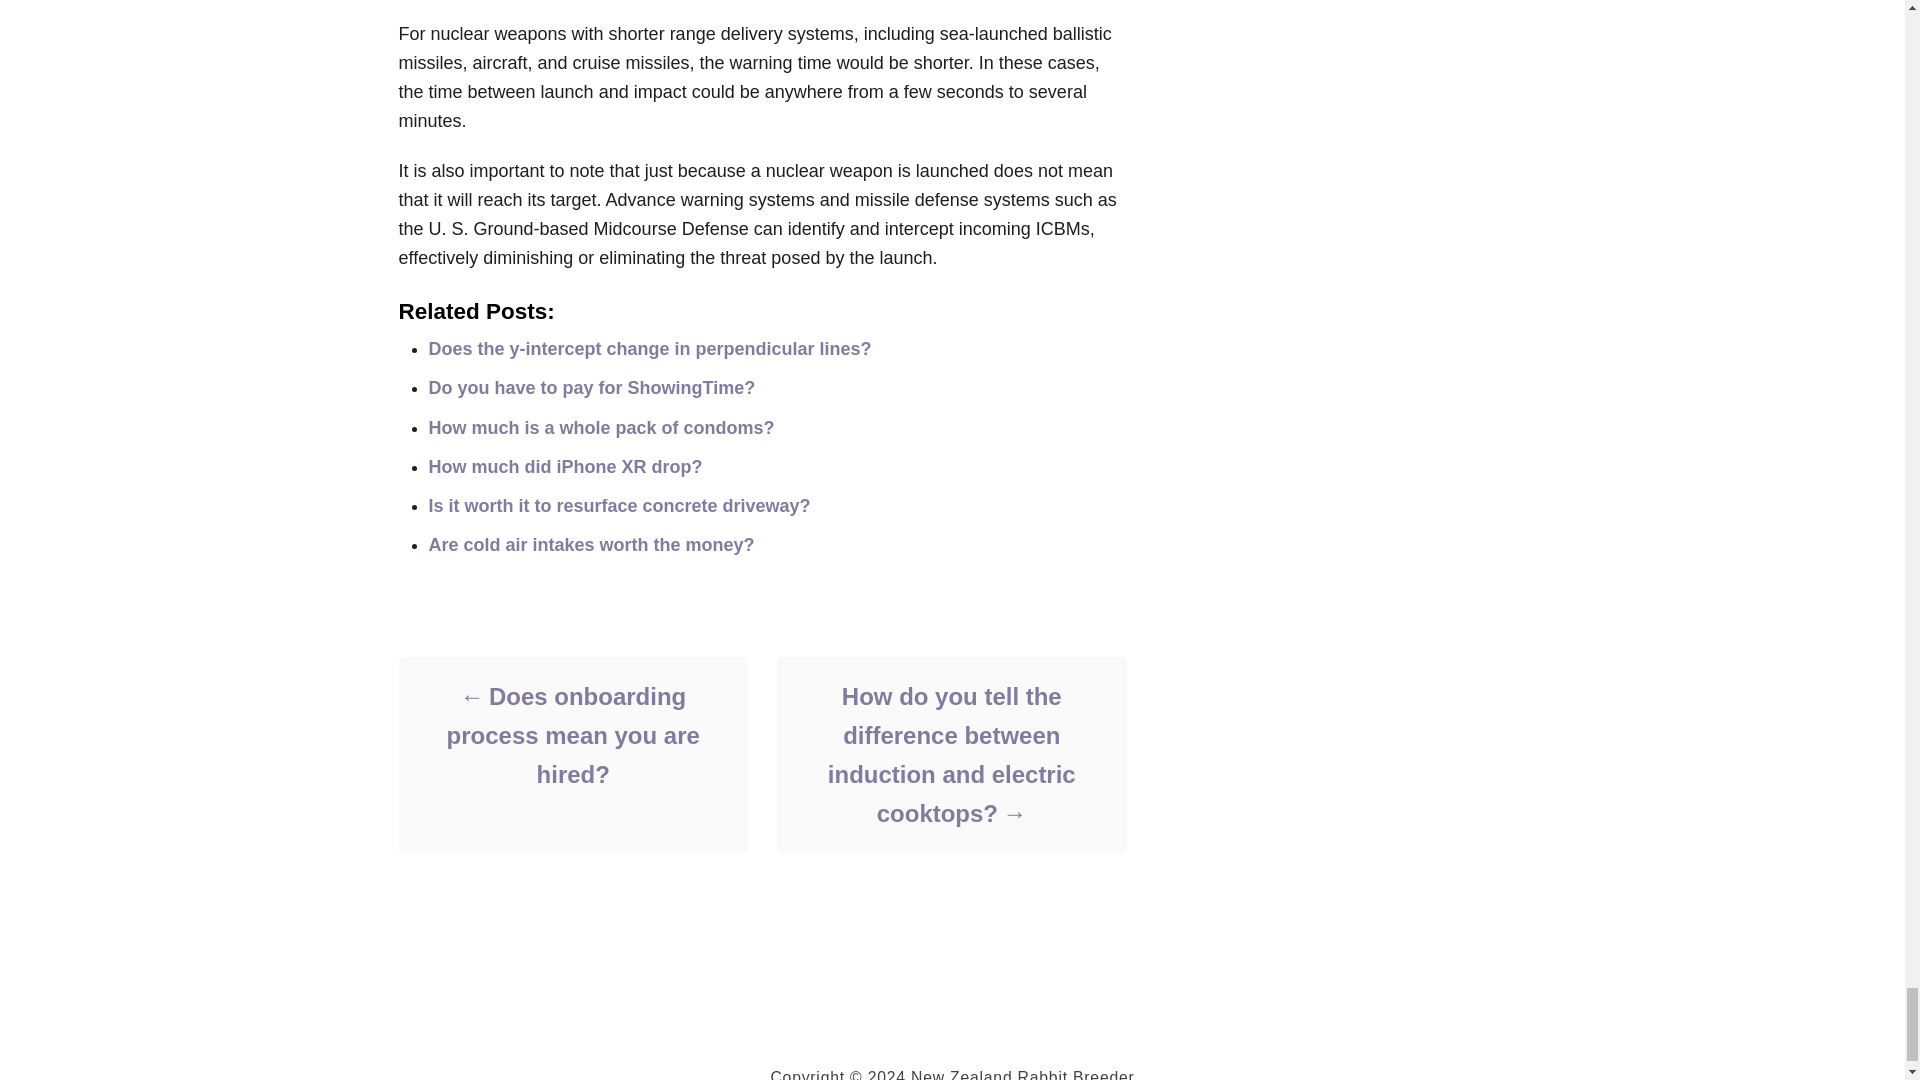 Image resolution: width=1920 pixels, height=1080 pixels. I want to click on Does onboarding process mean you are hired?, so click(572, 735).